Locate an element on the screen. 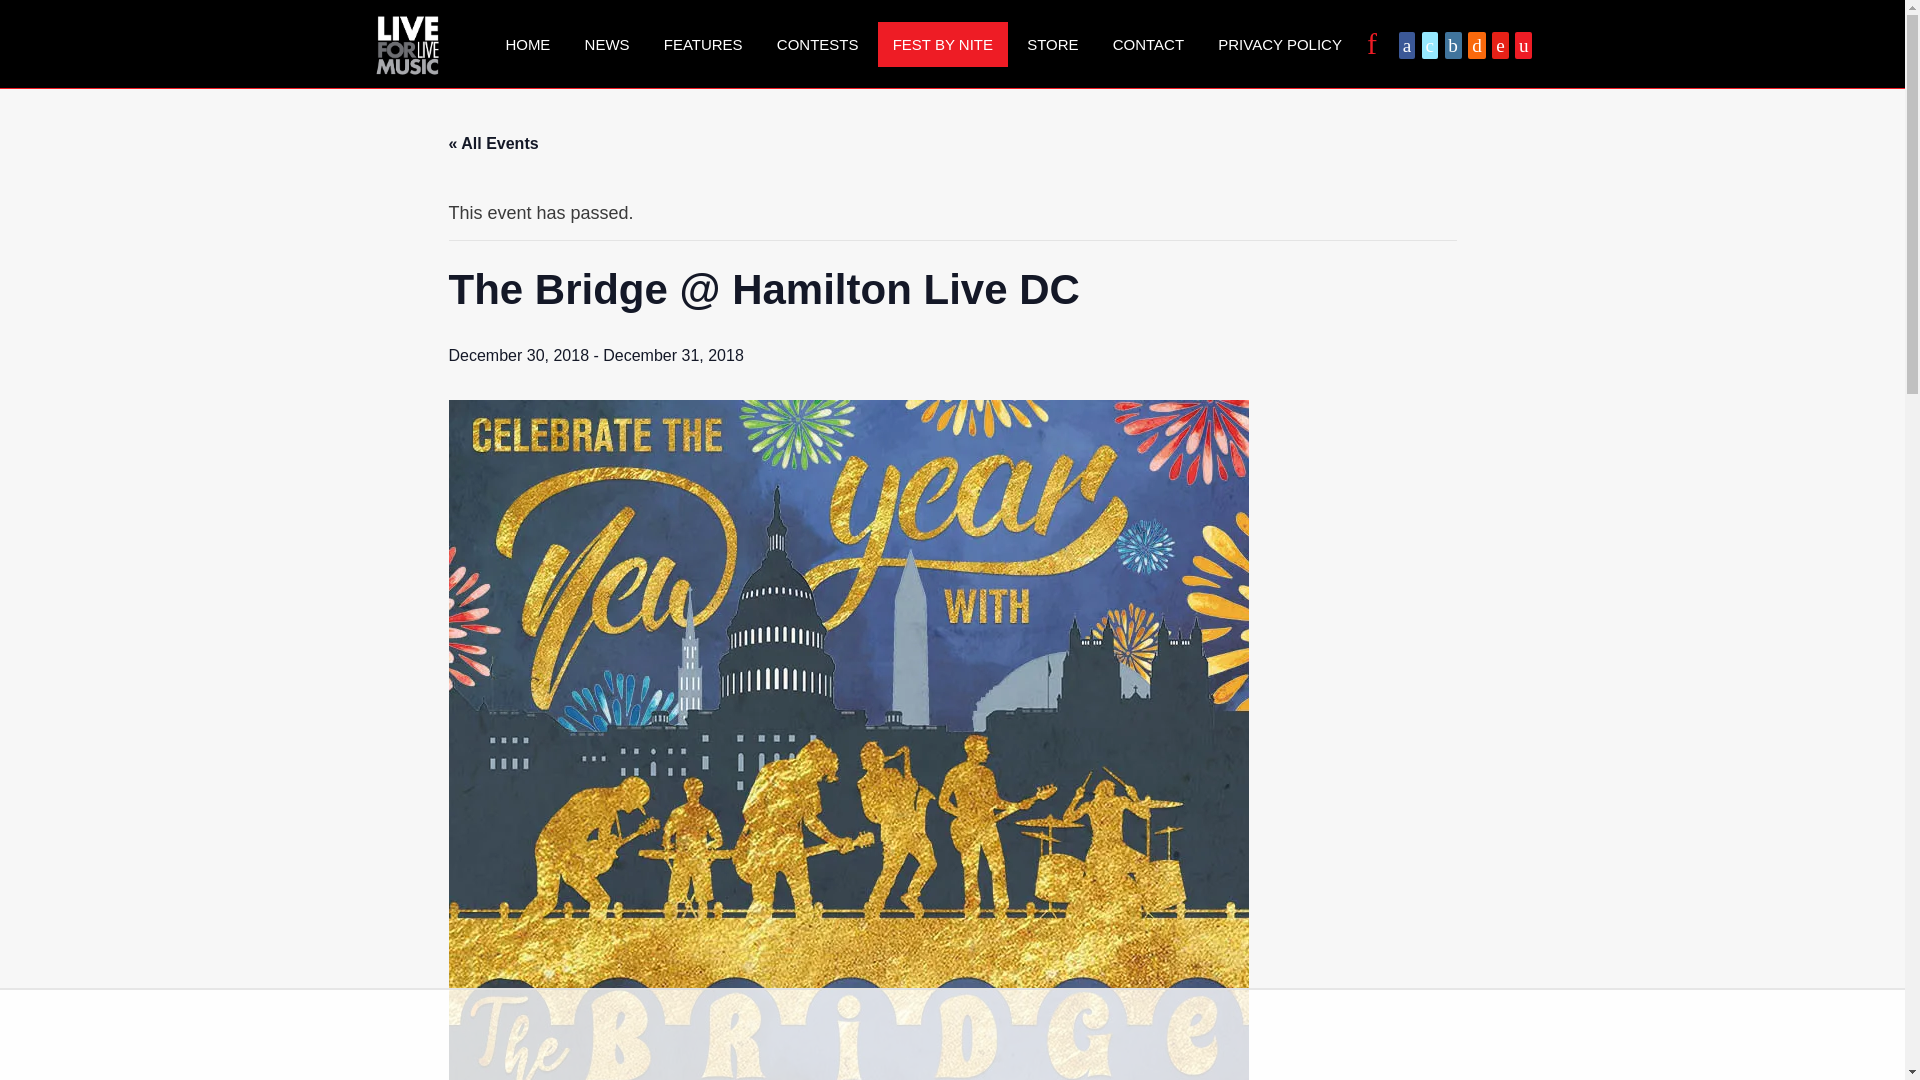 Image resolution: width=1920 pixels, height=1080 pixels. HOME is located at coordinates (526, 44).